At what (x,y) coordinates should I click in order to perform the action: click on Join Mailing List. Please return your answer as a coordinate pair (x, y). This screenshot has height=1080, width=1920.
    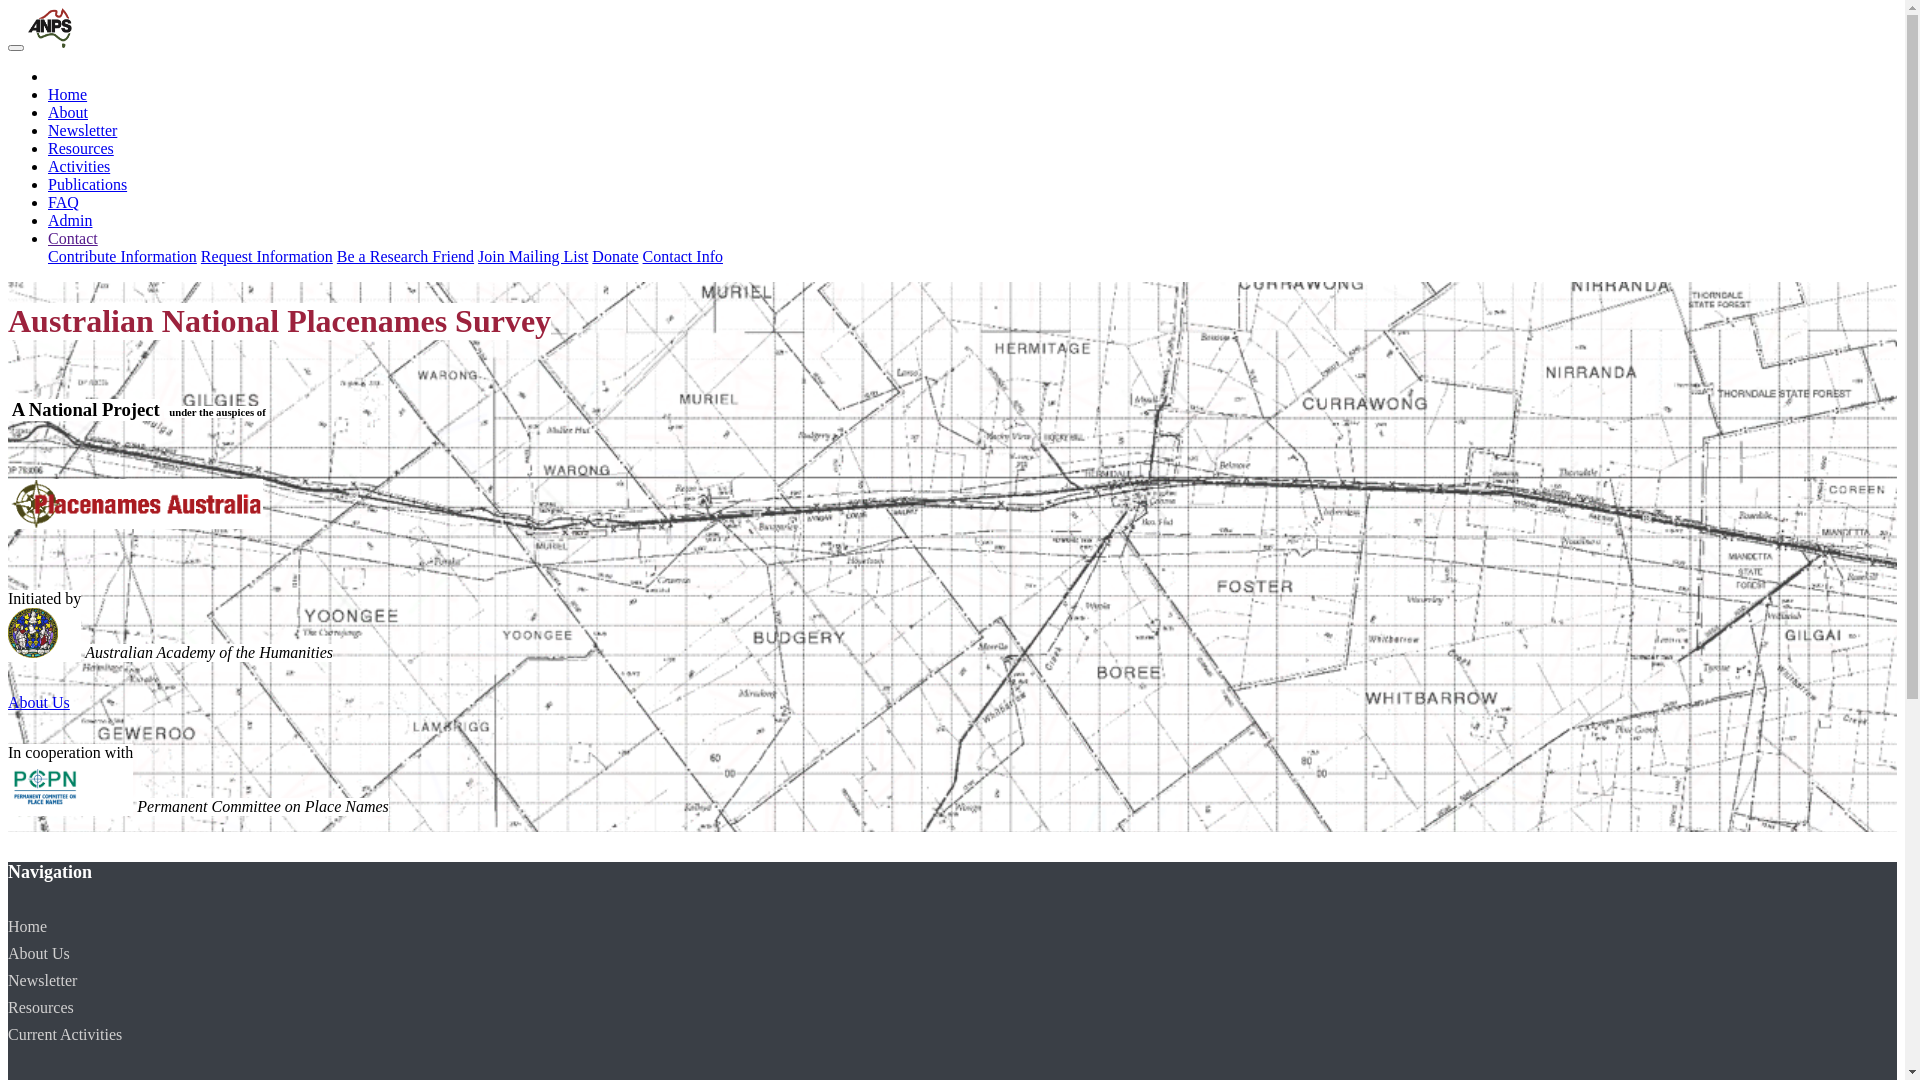
    Looking at the image, I should click on (533, 256).